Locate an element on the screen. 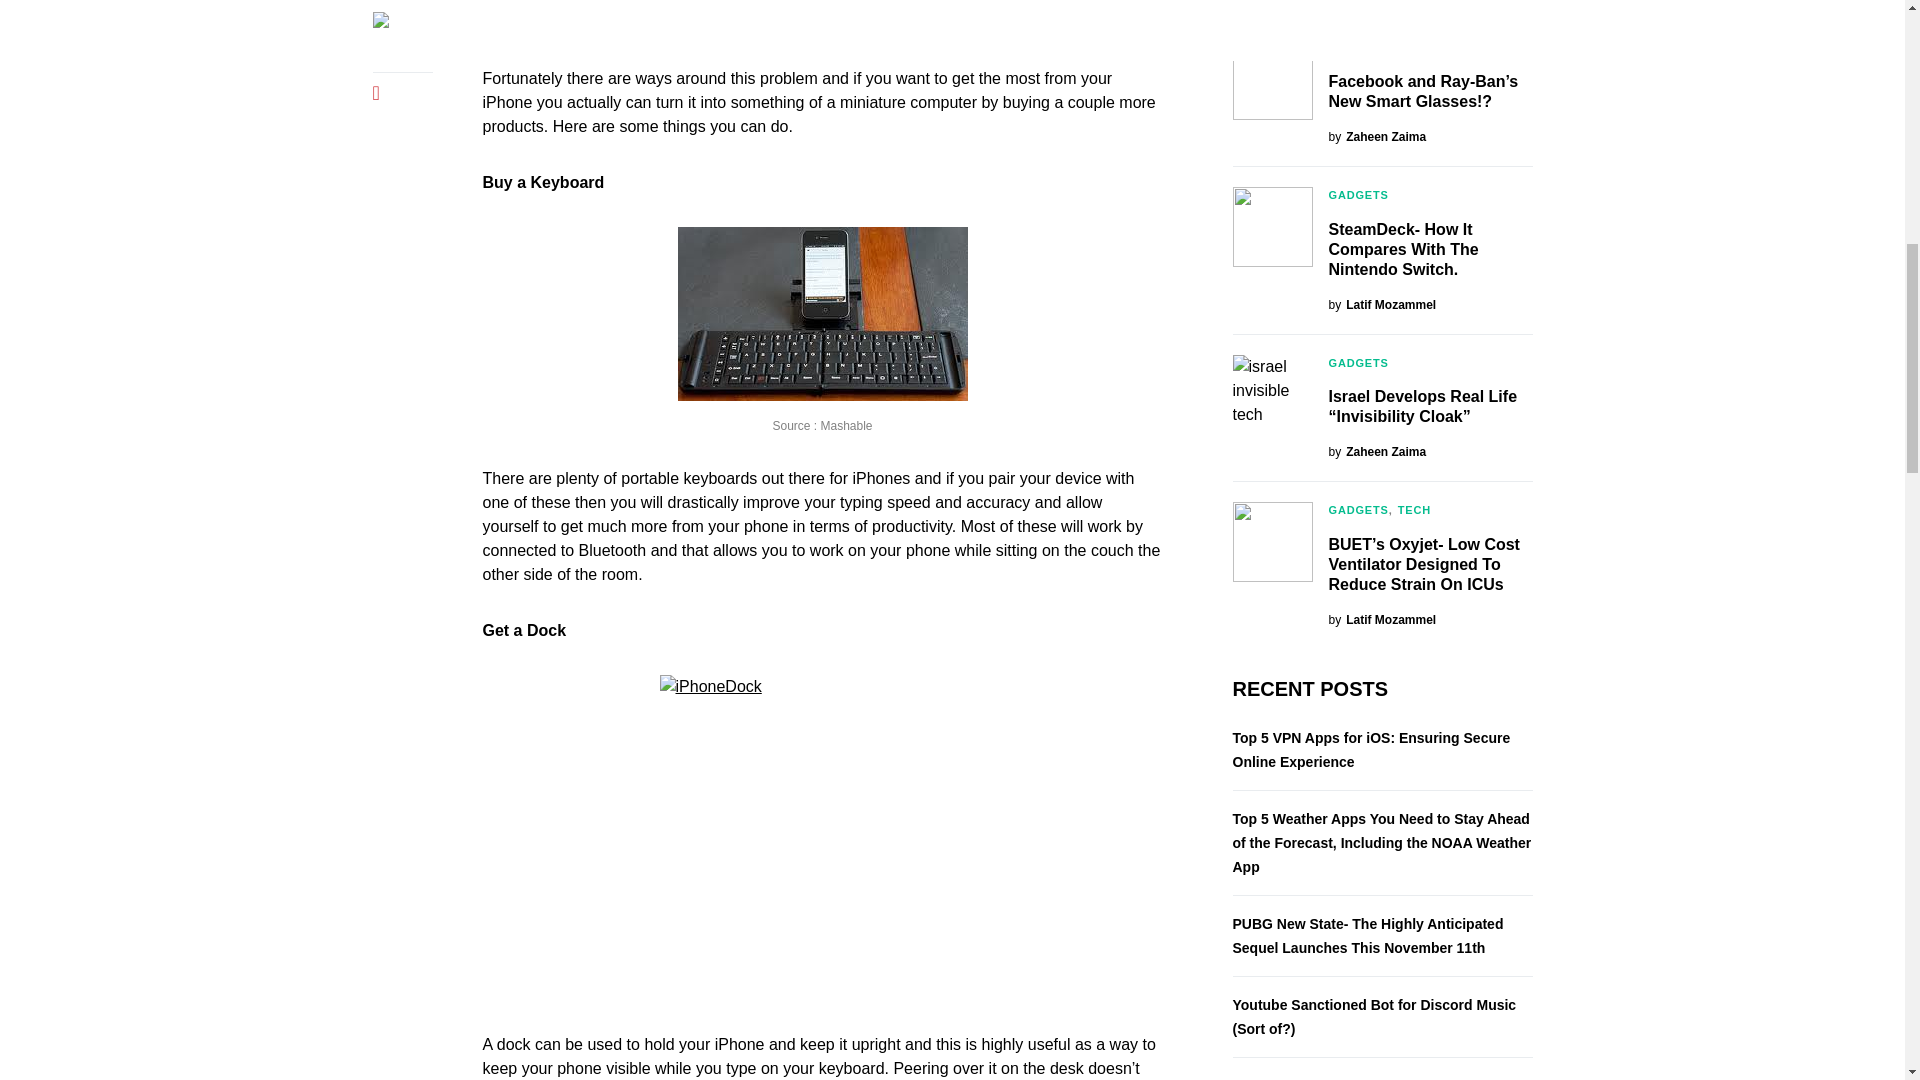 The height and width of the screenshot is (1080, 1920). View all posts by Zaheen Zaima is located at coordinates (1377, 452).